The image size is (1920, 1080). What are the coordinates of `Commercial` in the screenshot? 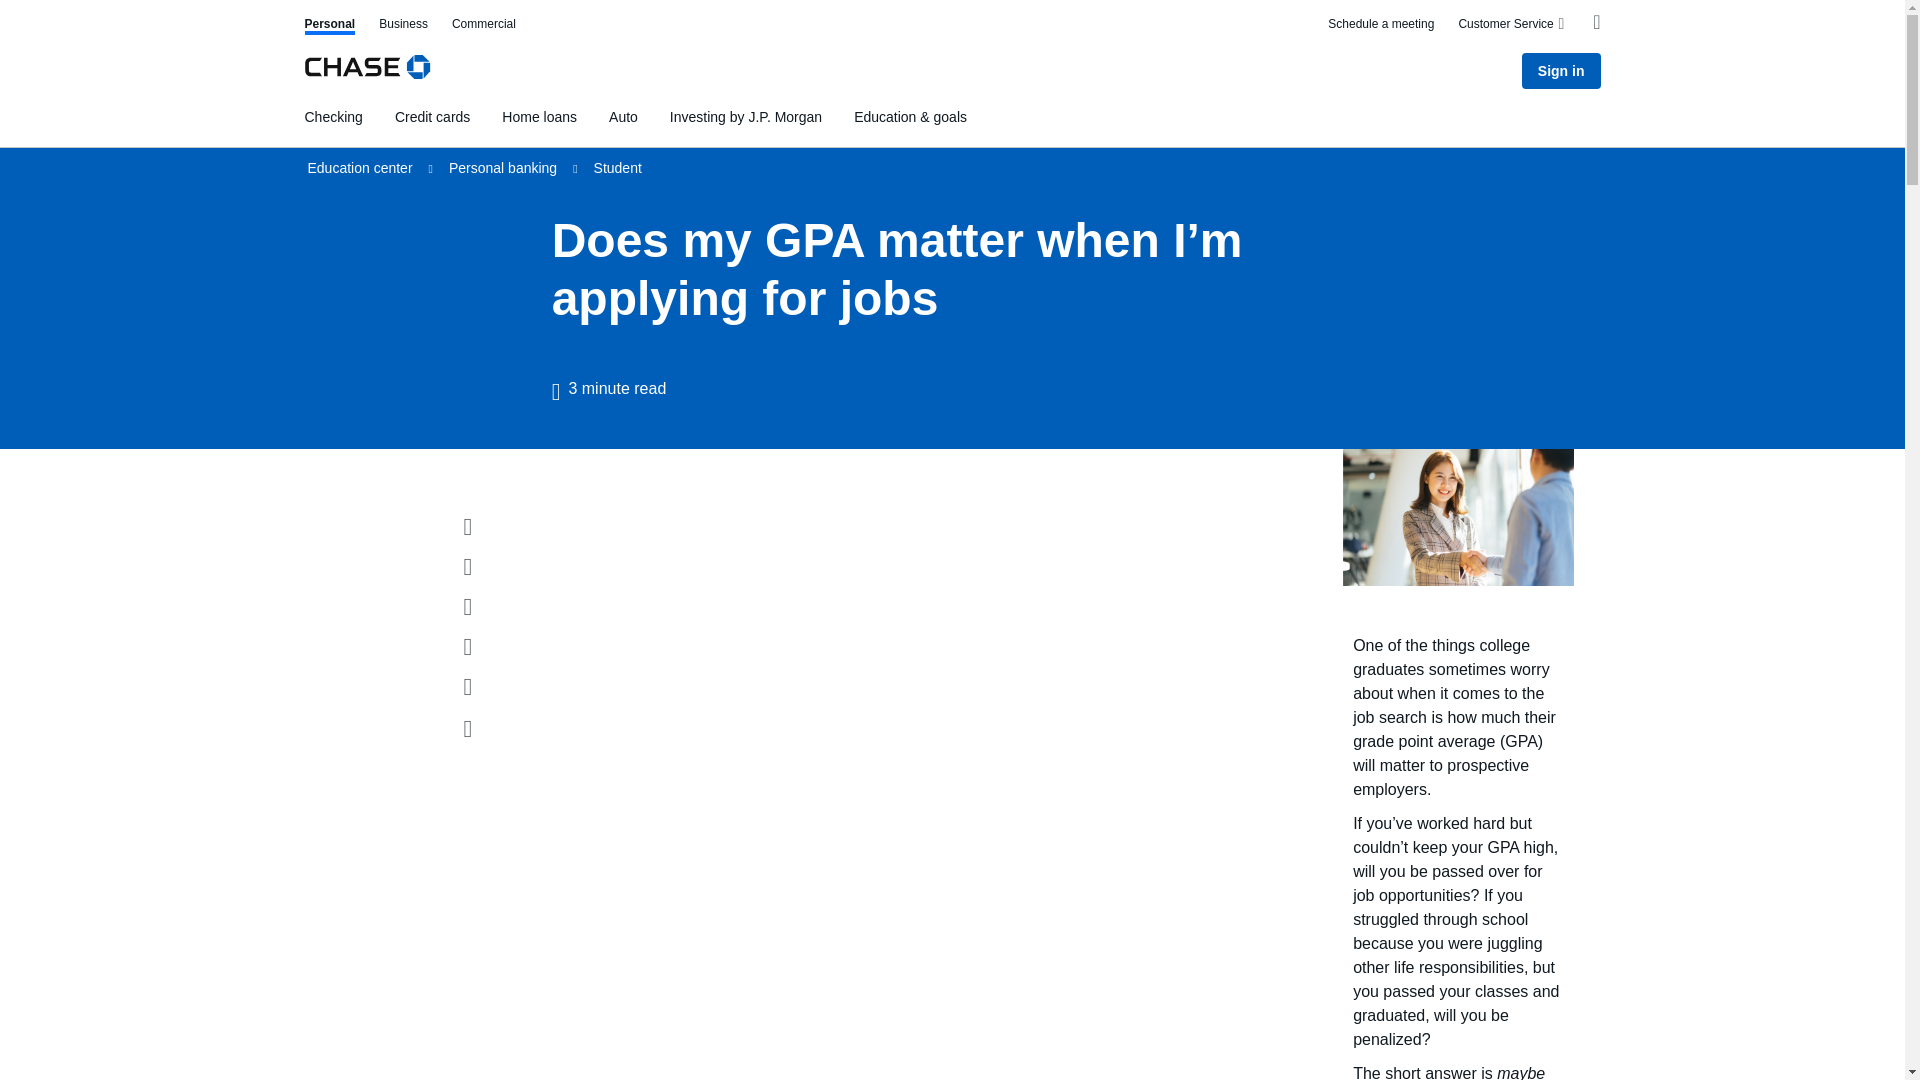 It's located at (539, 116).